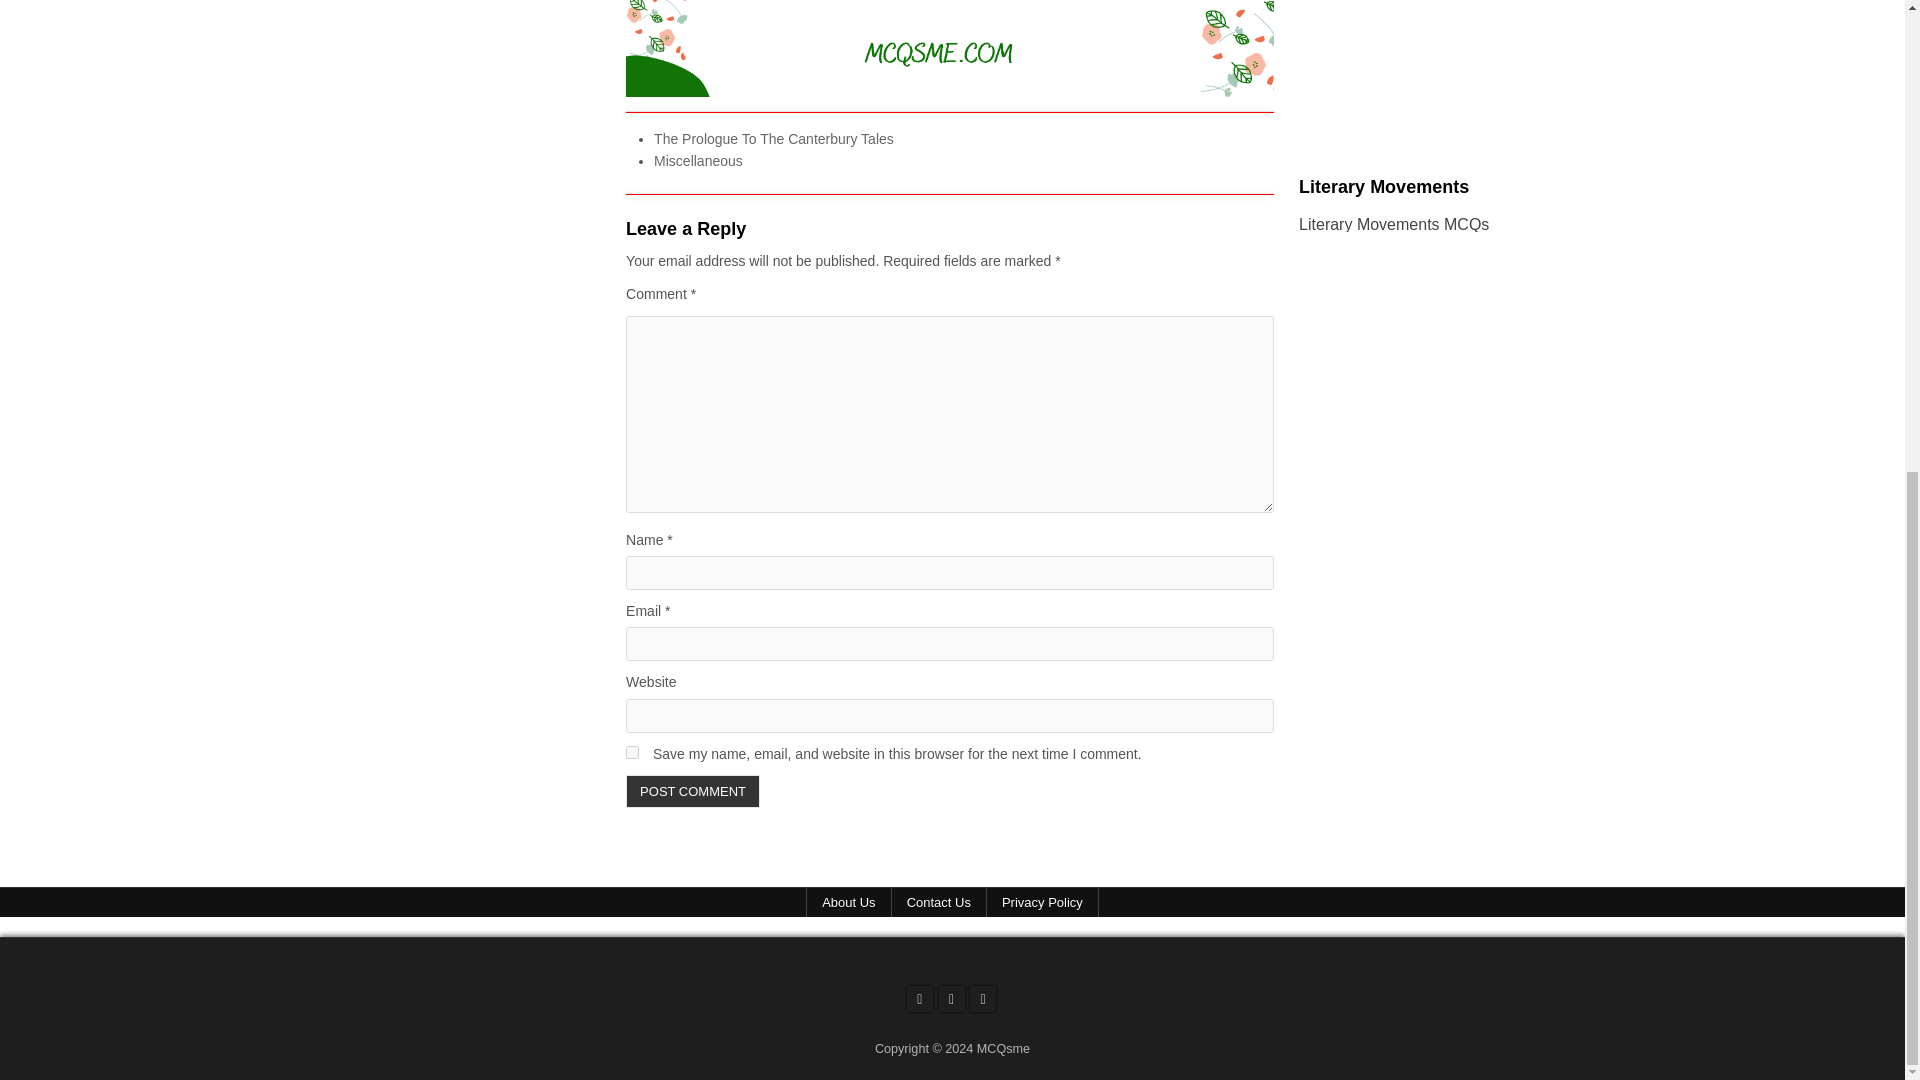 This screenshot has height=1080, width=1920. Describe the element at coordinates (692, 791) in the screenshot. I see `Post Comment` at that location.